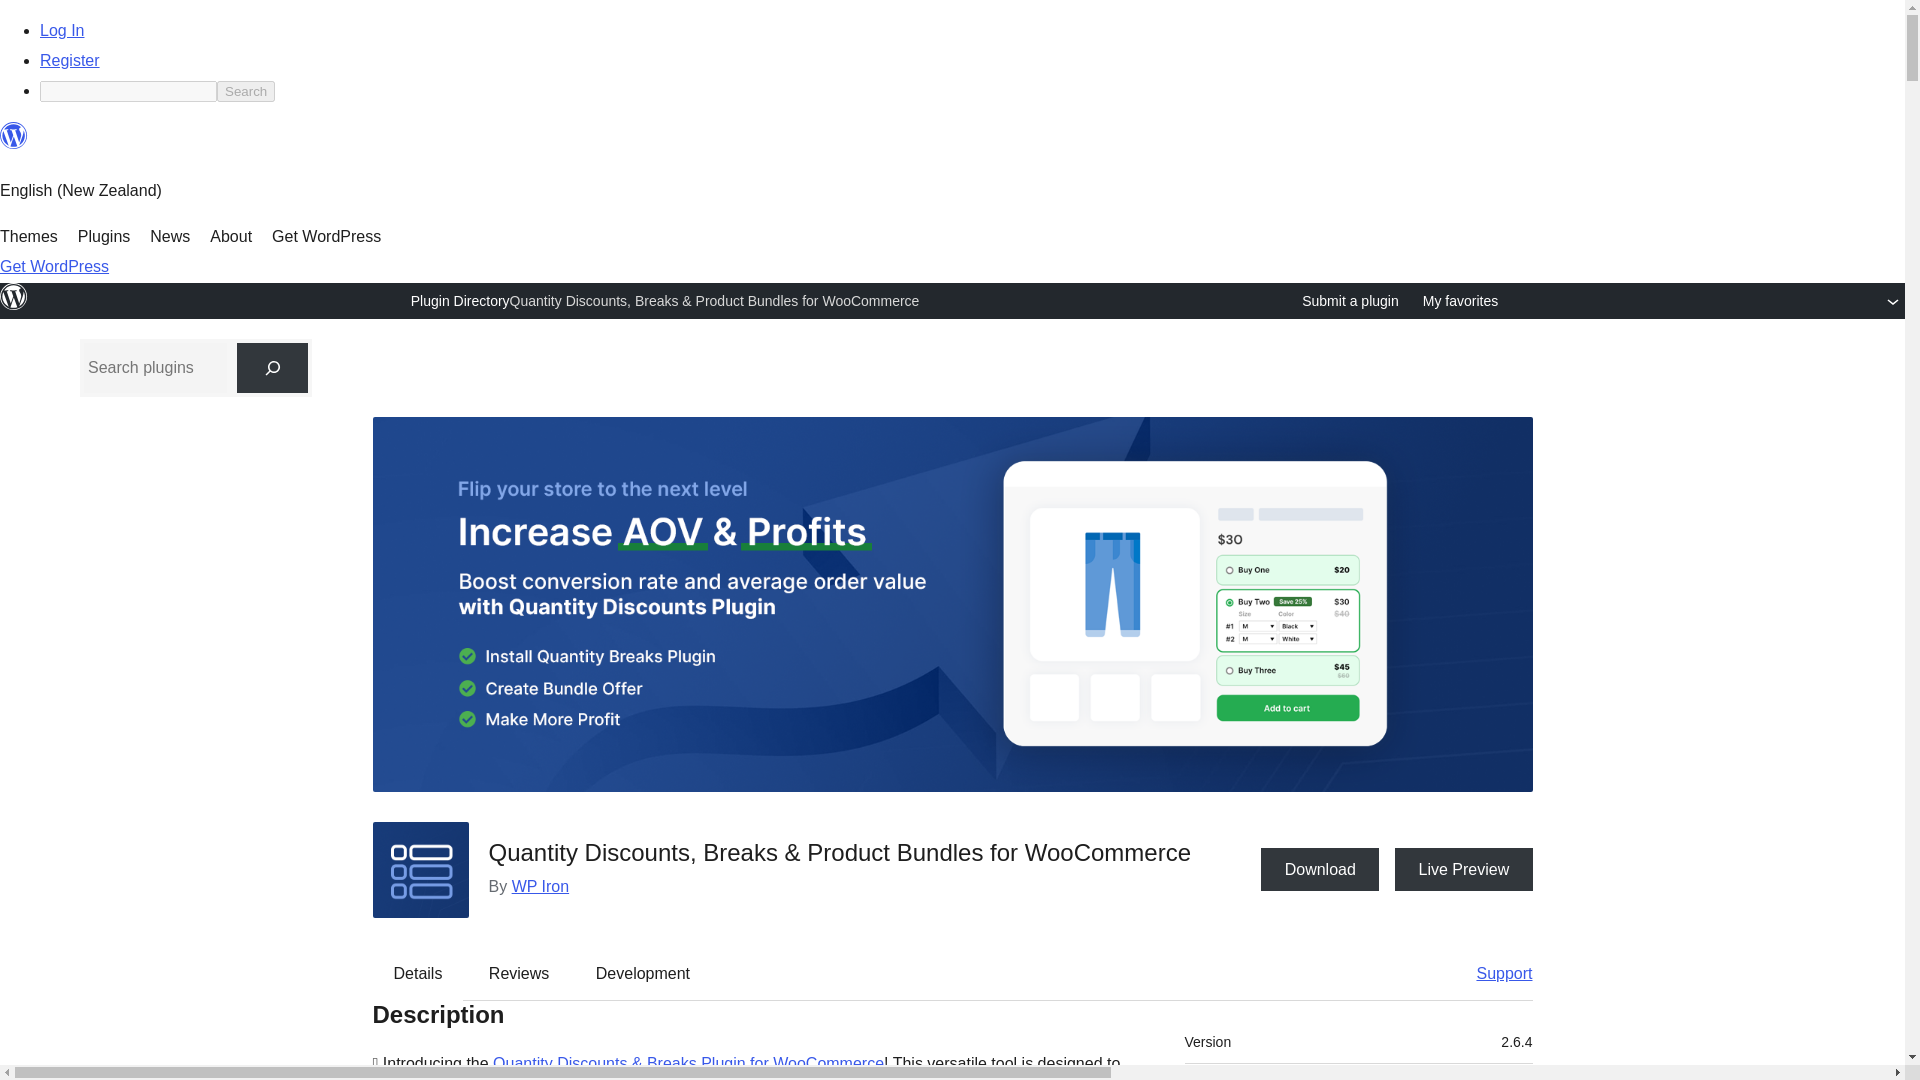 This screenshot has height=1080, width=1920. Describe the element at coordinates (245, 91) in the screenshot. I see `Search` at that location.